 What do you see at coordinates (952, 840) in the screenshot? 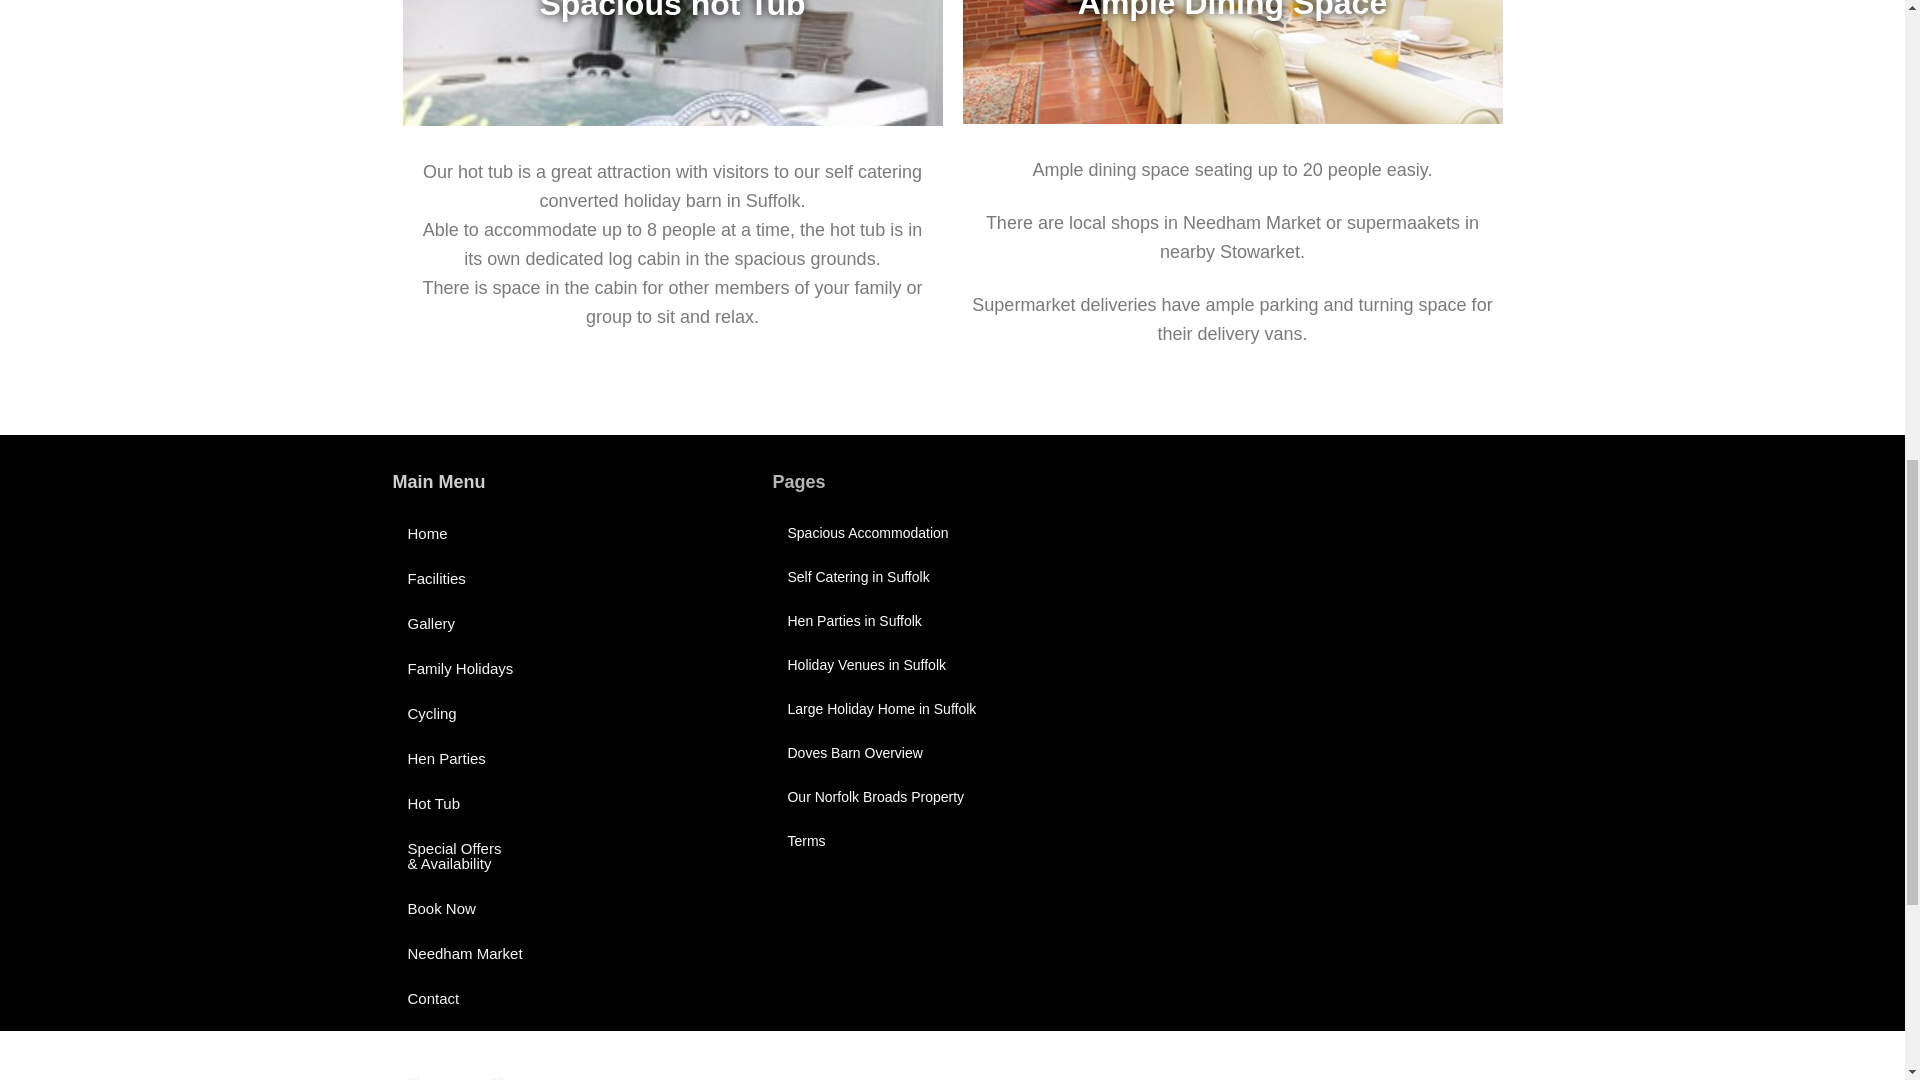
I see `Terms` at bounding box center [952, 840].